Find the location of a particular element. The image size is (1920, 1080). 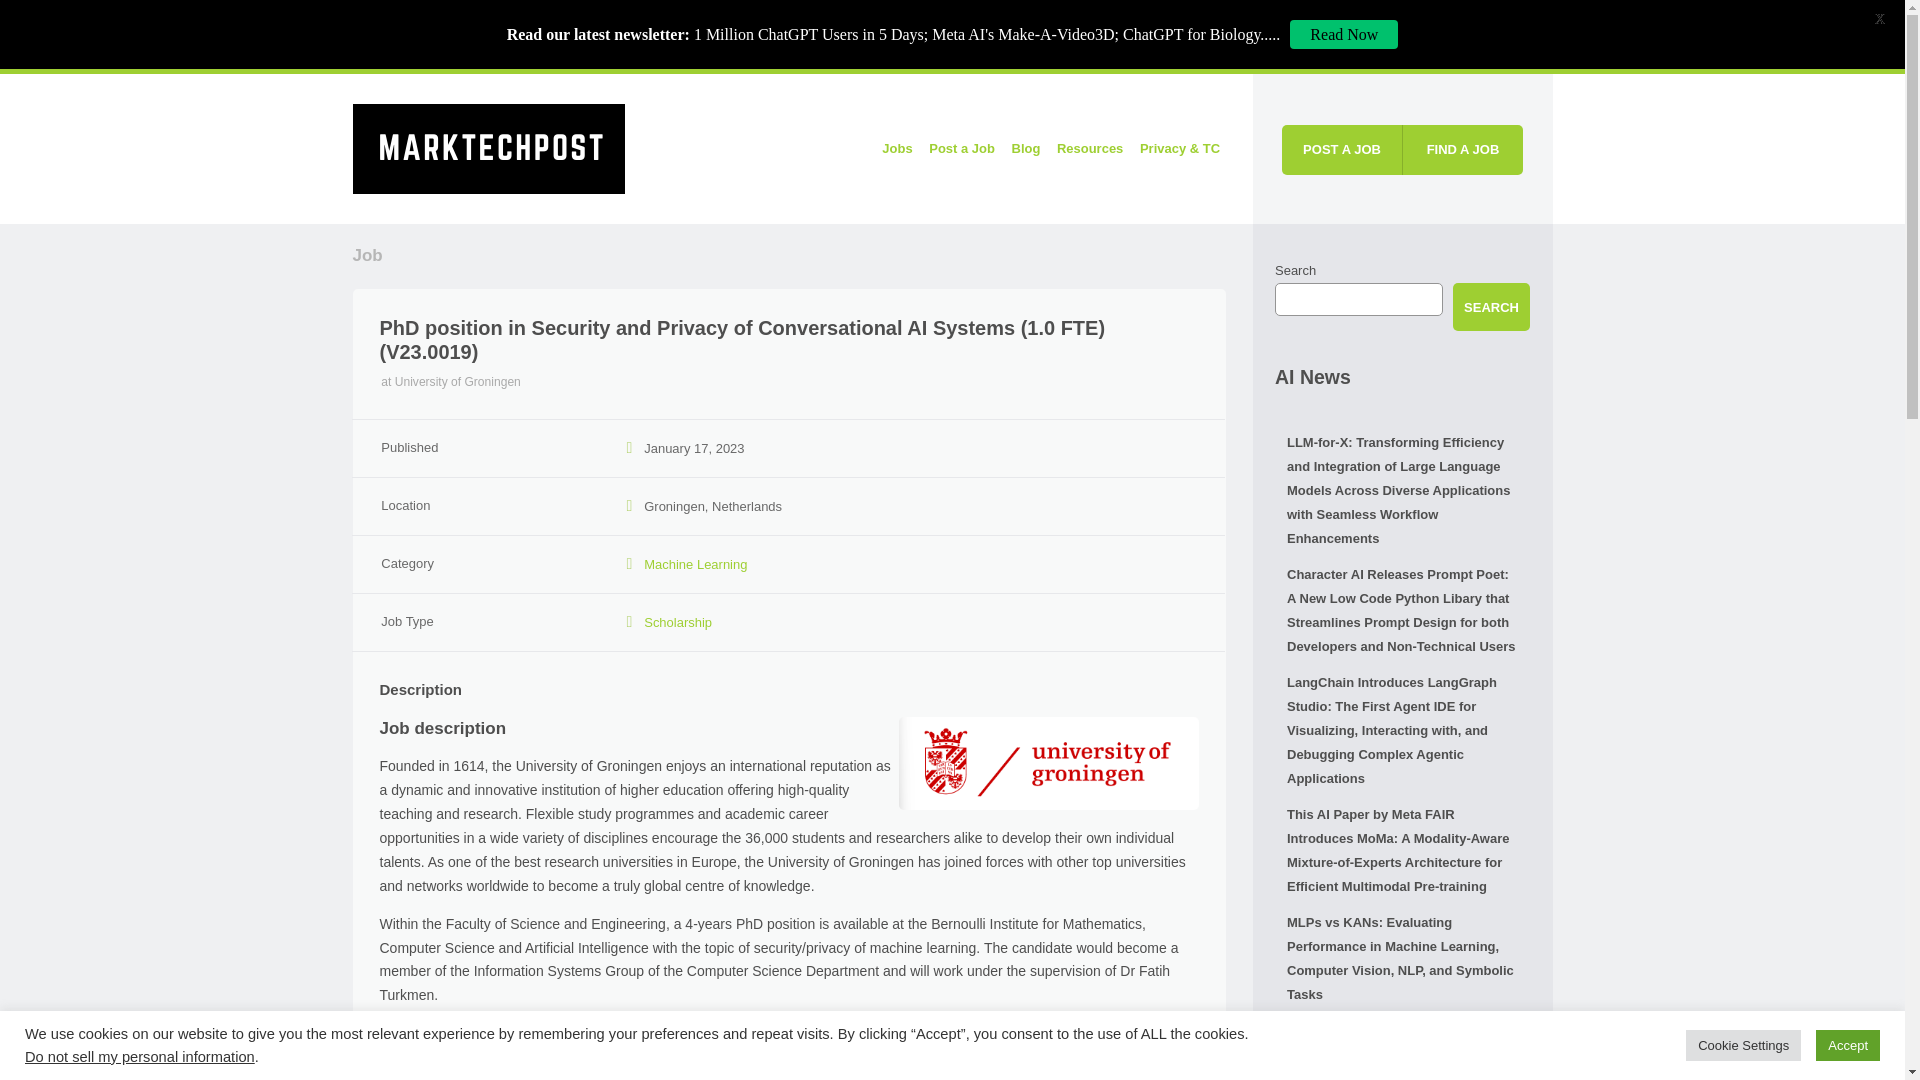

Jobs is located at coordinates (897, 148).